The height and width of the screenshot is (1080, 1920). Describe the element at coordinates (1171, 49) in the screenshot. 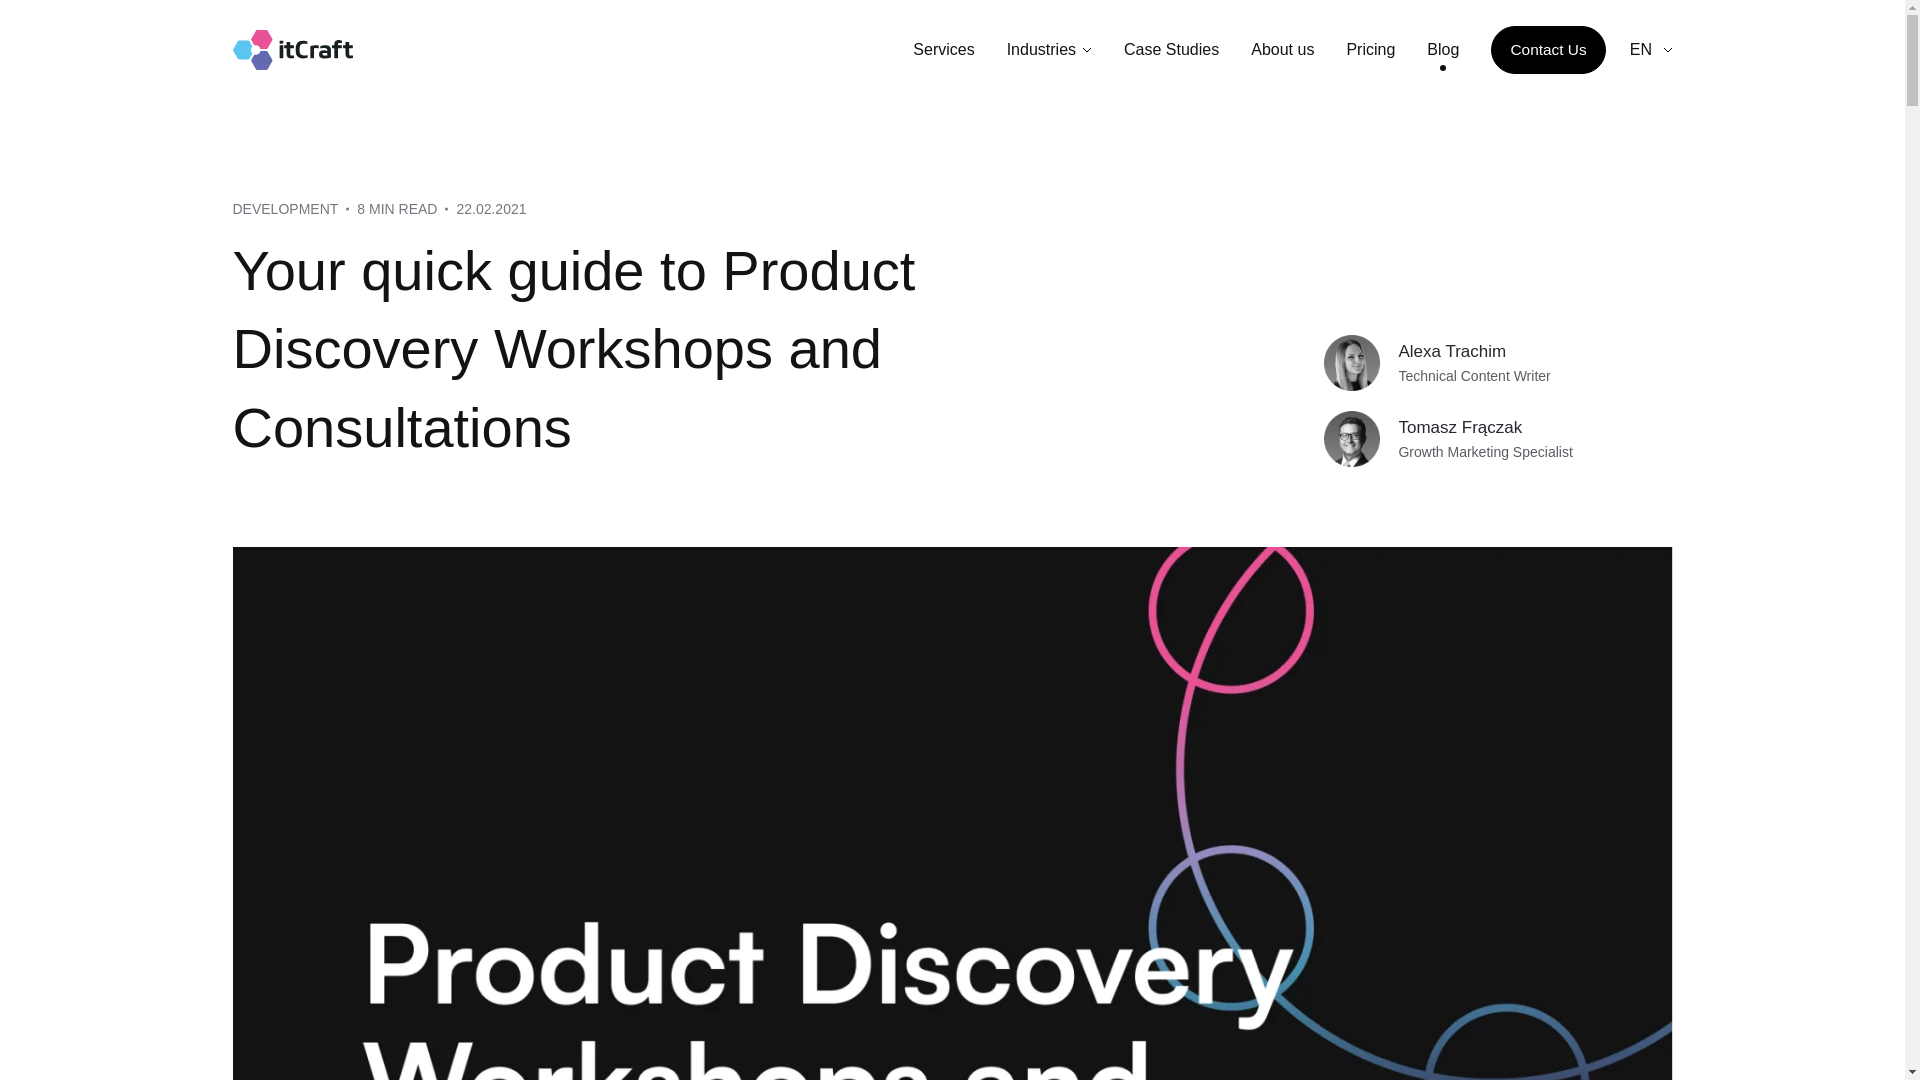

I see `Case Studies` at that location.